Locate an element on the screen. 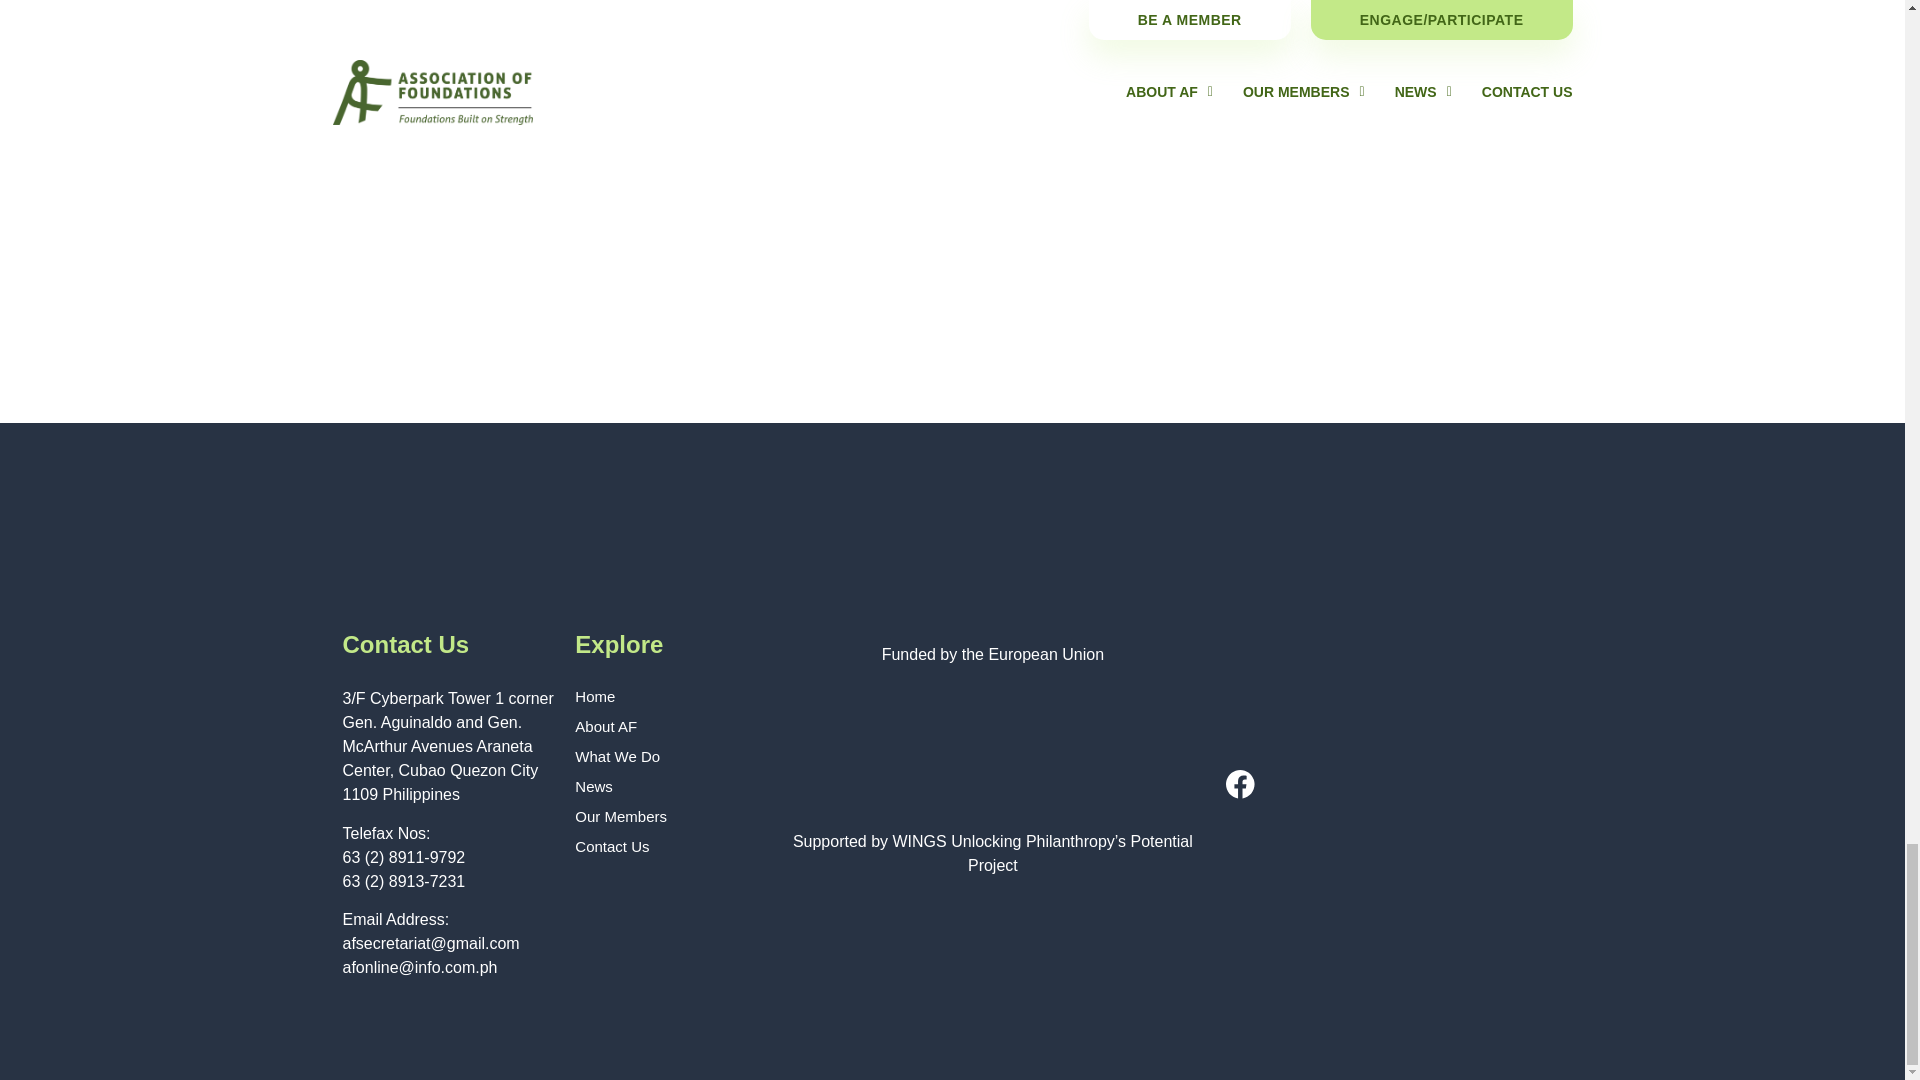 This screenshot has width=1920, height=1080. About AF is located at coordinates (666, 726).